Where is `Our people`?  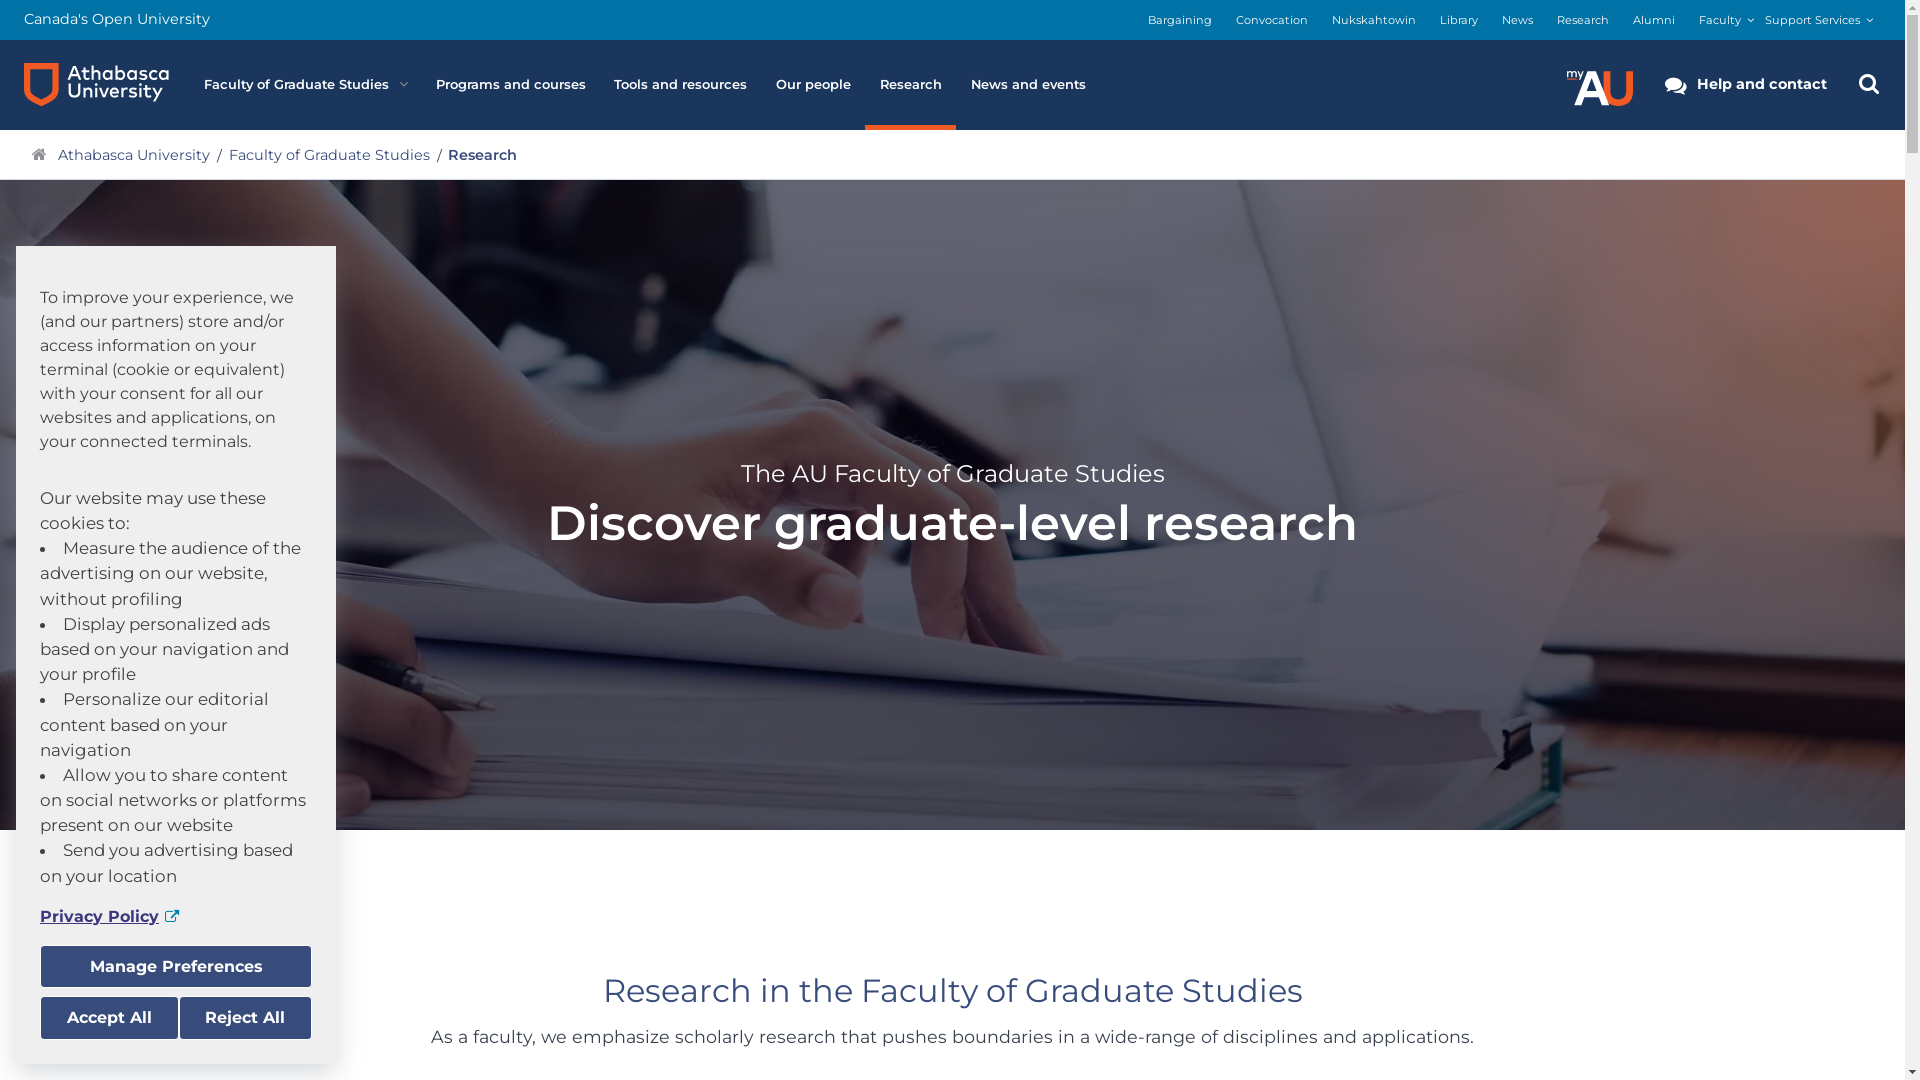 Our people is located at coordinates (814, 85).